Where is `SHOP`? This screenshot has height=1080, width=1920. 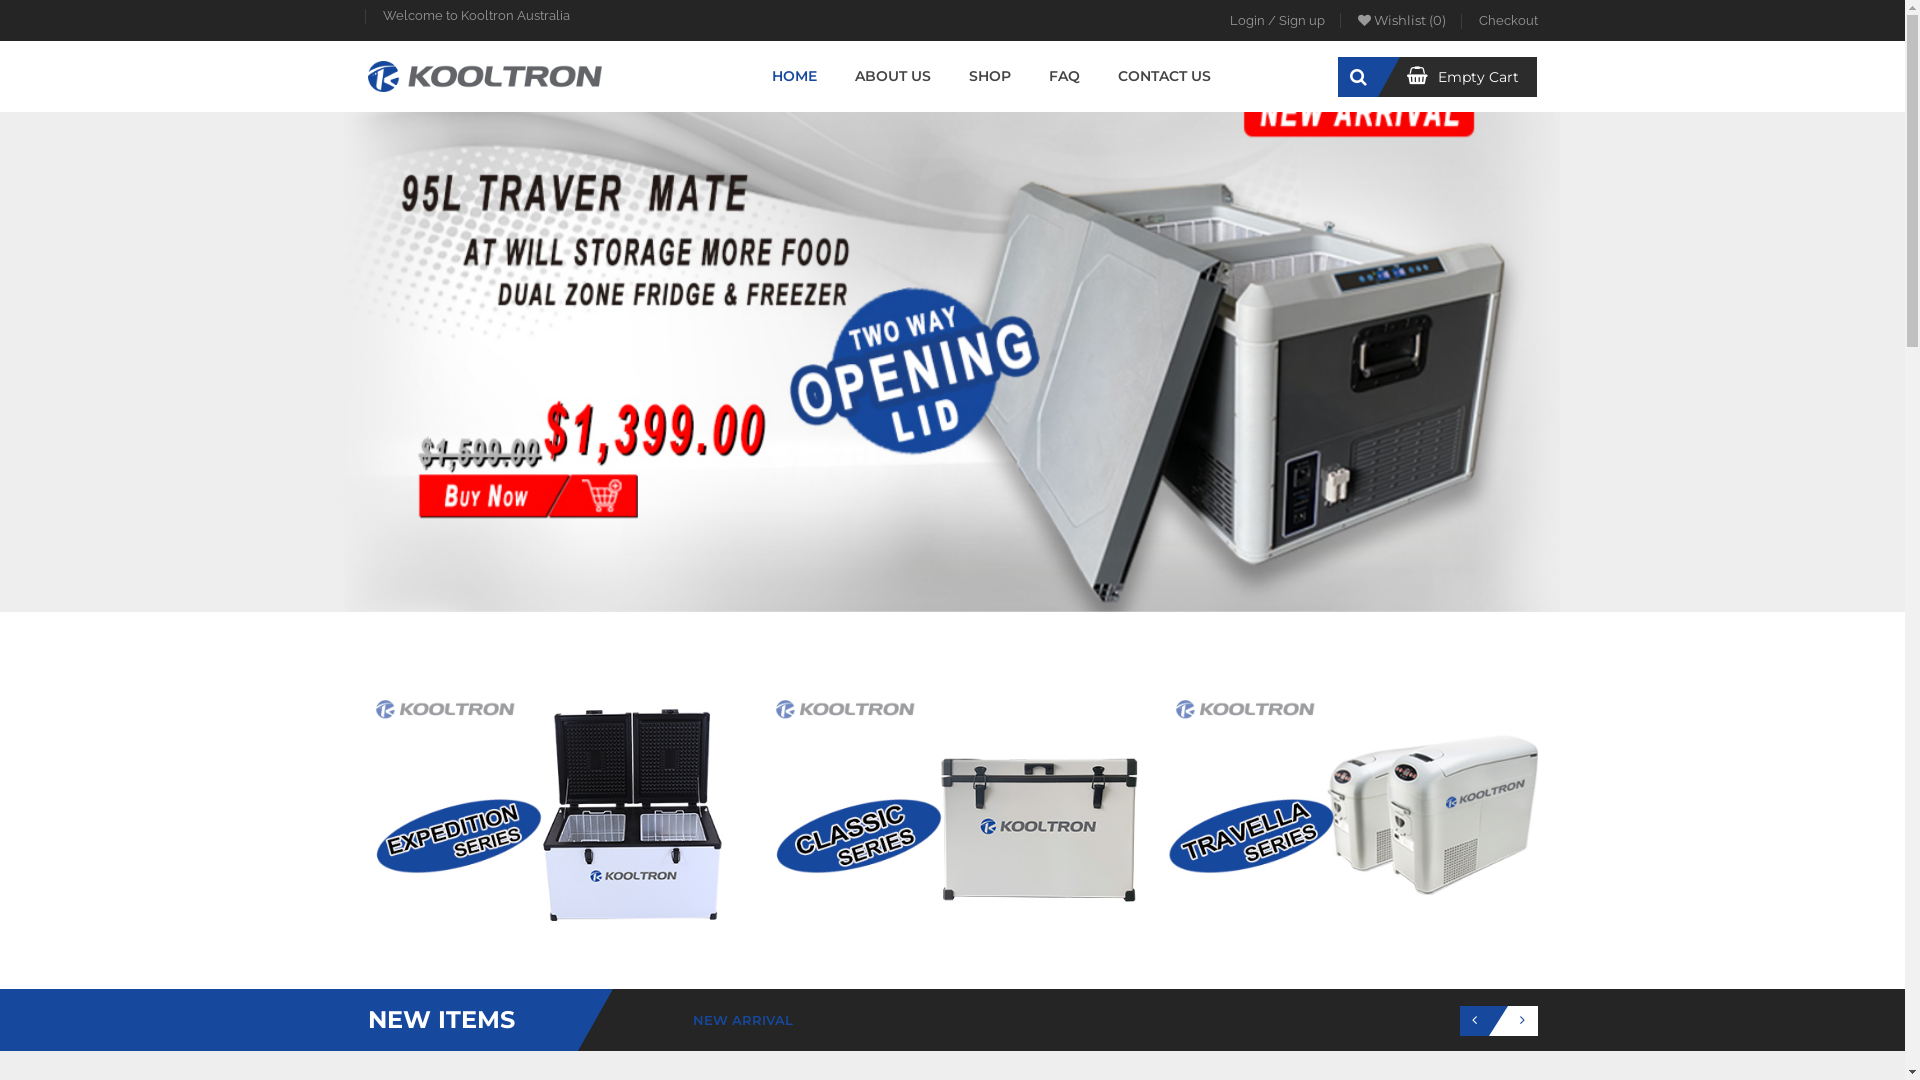
SHOP is located at coordinates (990, 77).